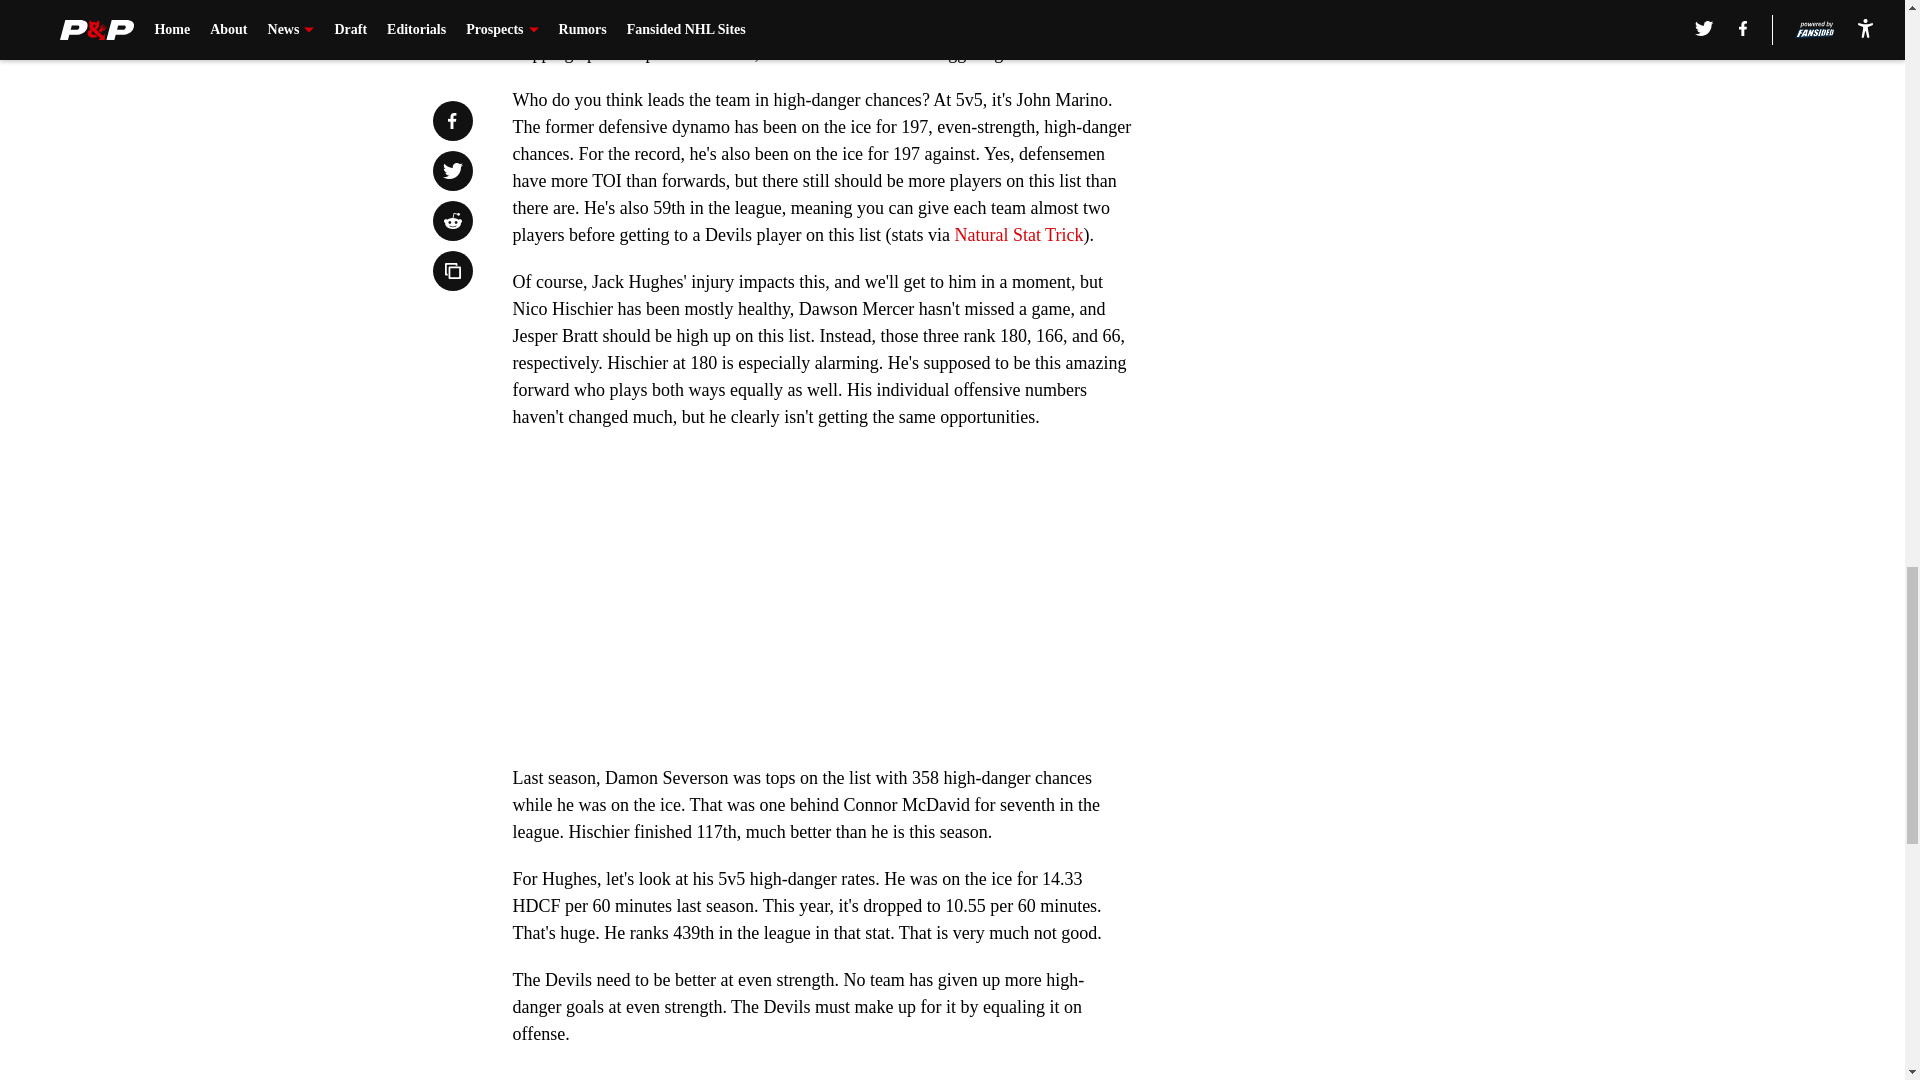 Image resolution: width=1920 pixels, height=1080 pixels. What do you see at coordinates (920, 4) in the screenshot?
I see `worst power plays in the league` at bounding box center [920, 4].